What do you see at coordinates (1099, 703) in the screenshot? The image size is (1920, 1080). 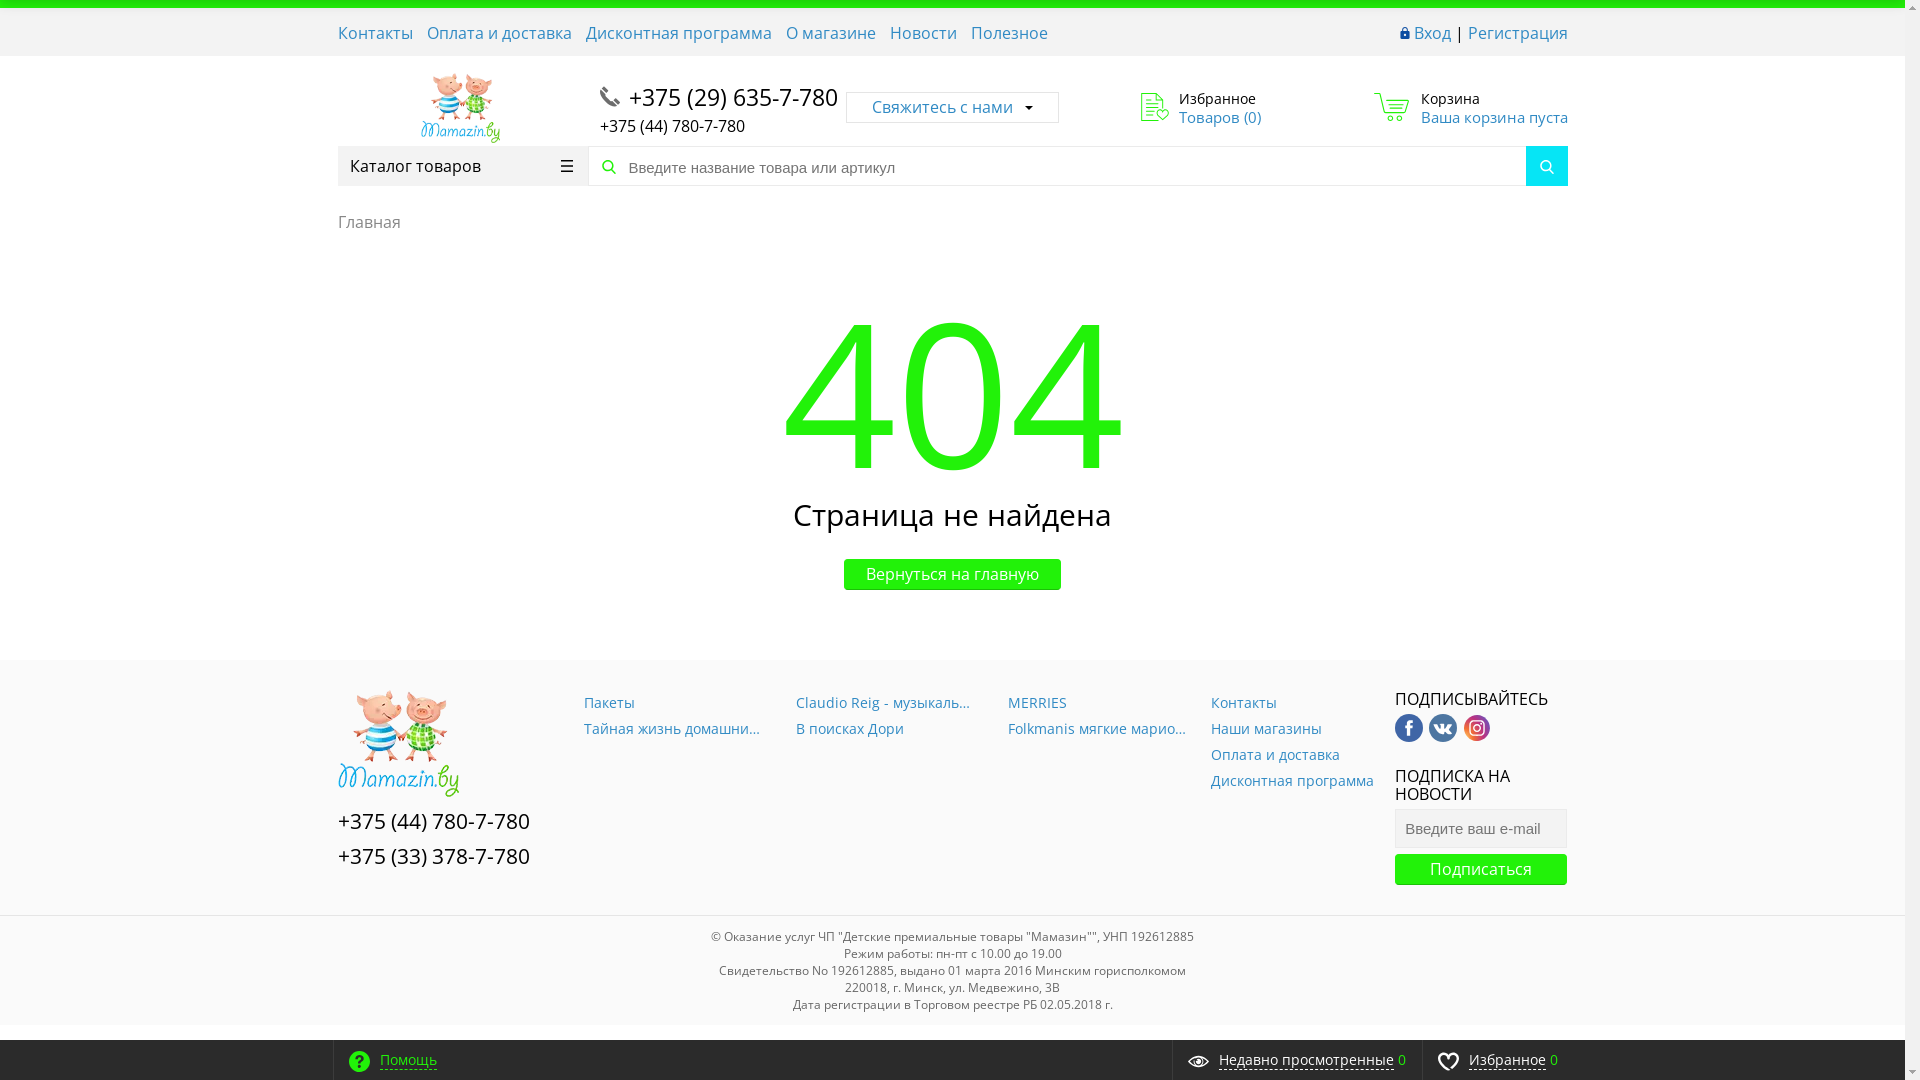 I see `MERRIES` at bounding box center [1099, 703].